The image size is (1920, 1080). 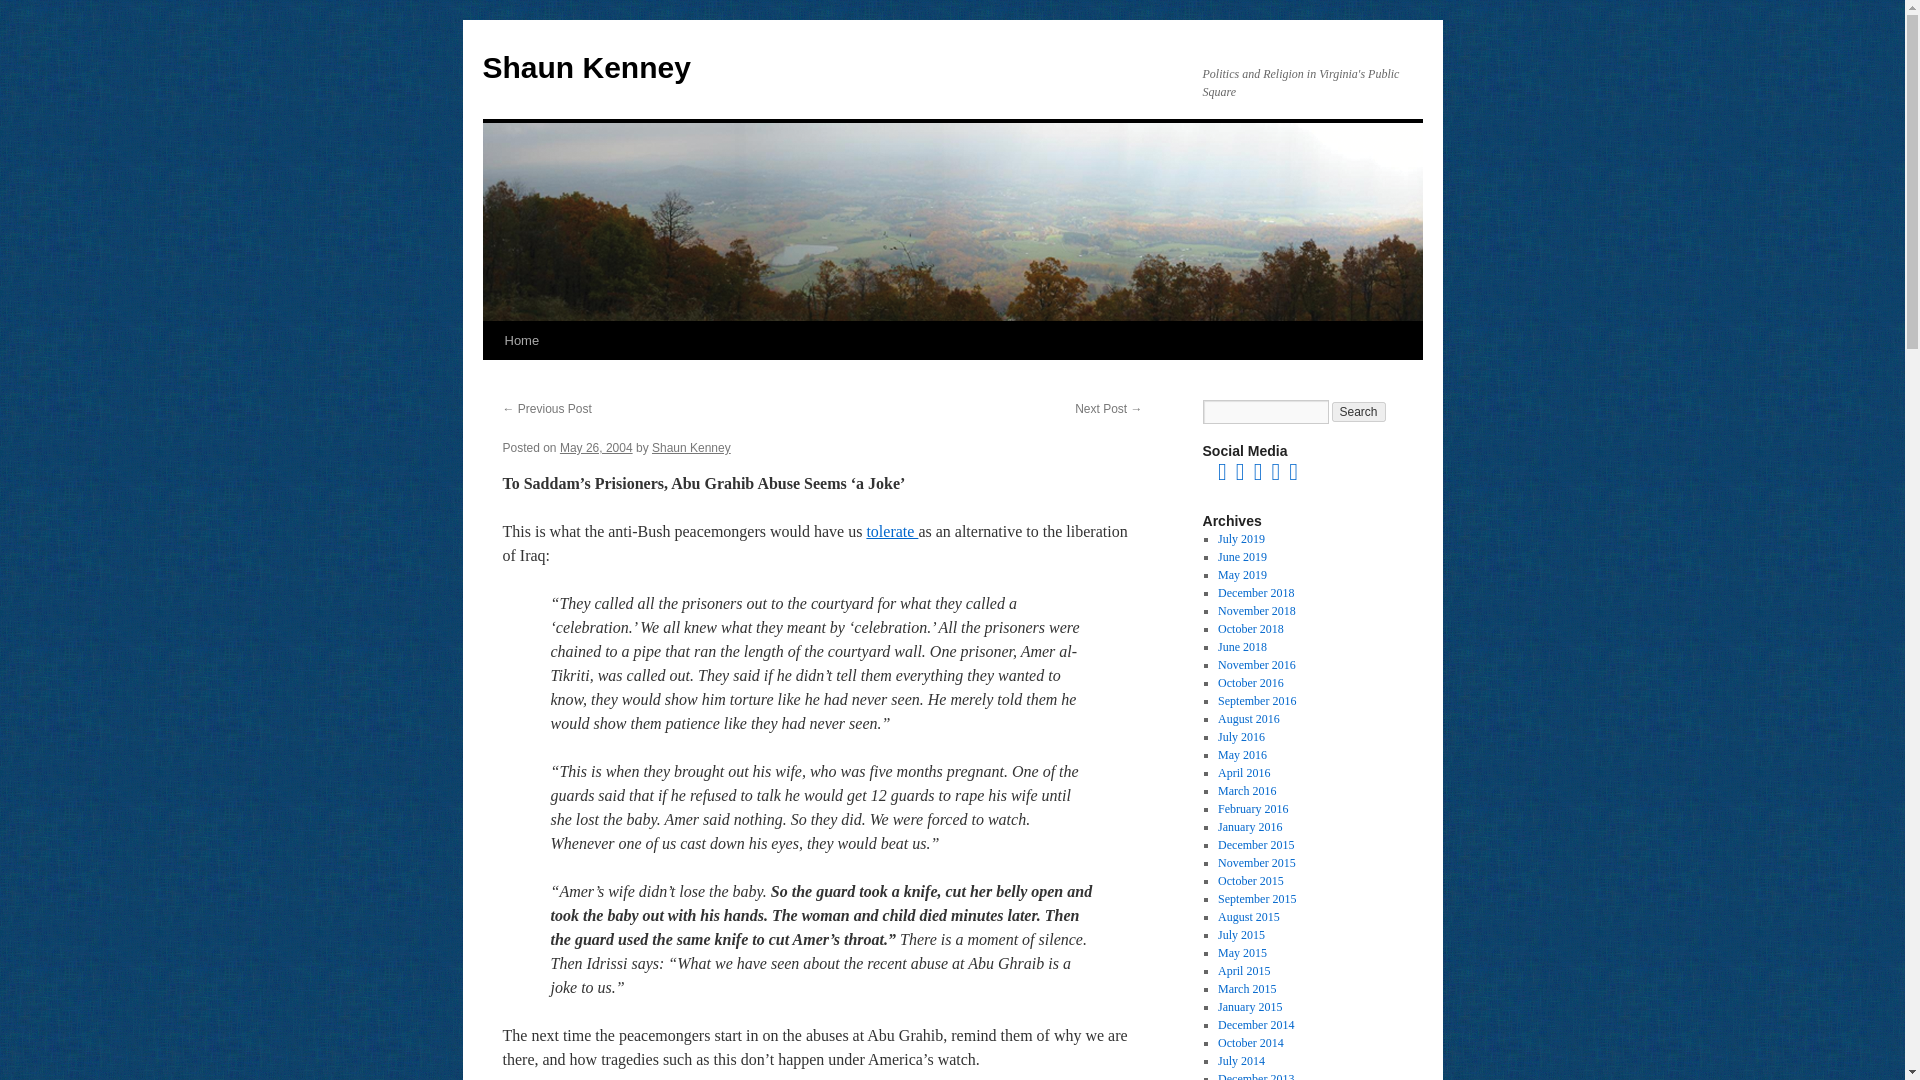 I want to click on Search, so click(x=1359, y=412).